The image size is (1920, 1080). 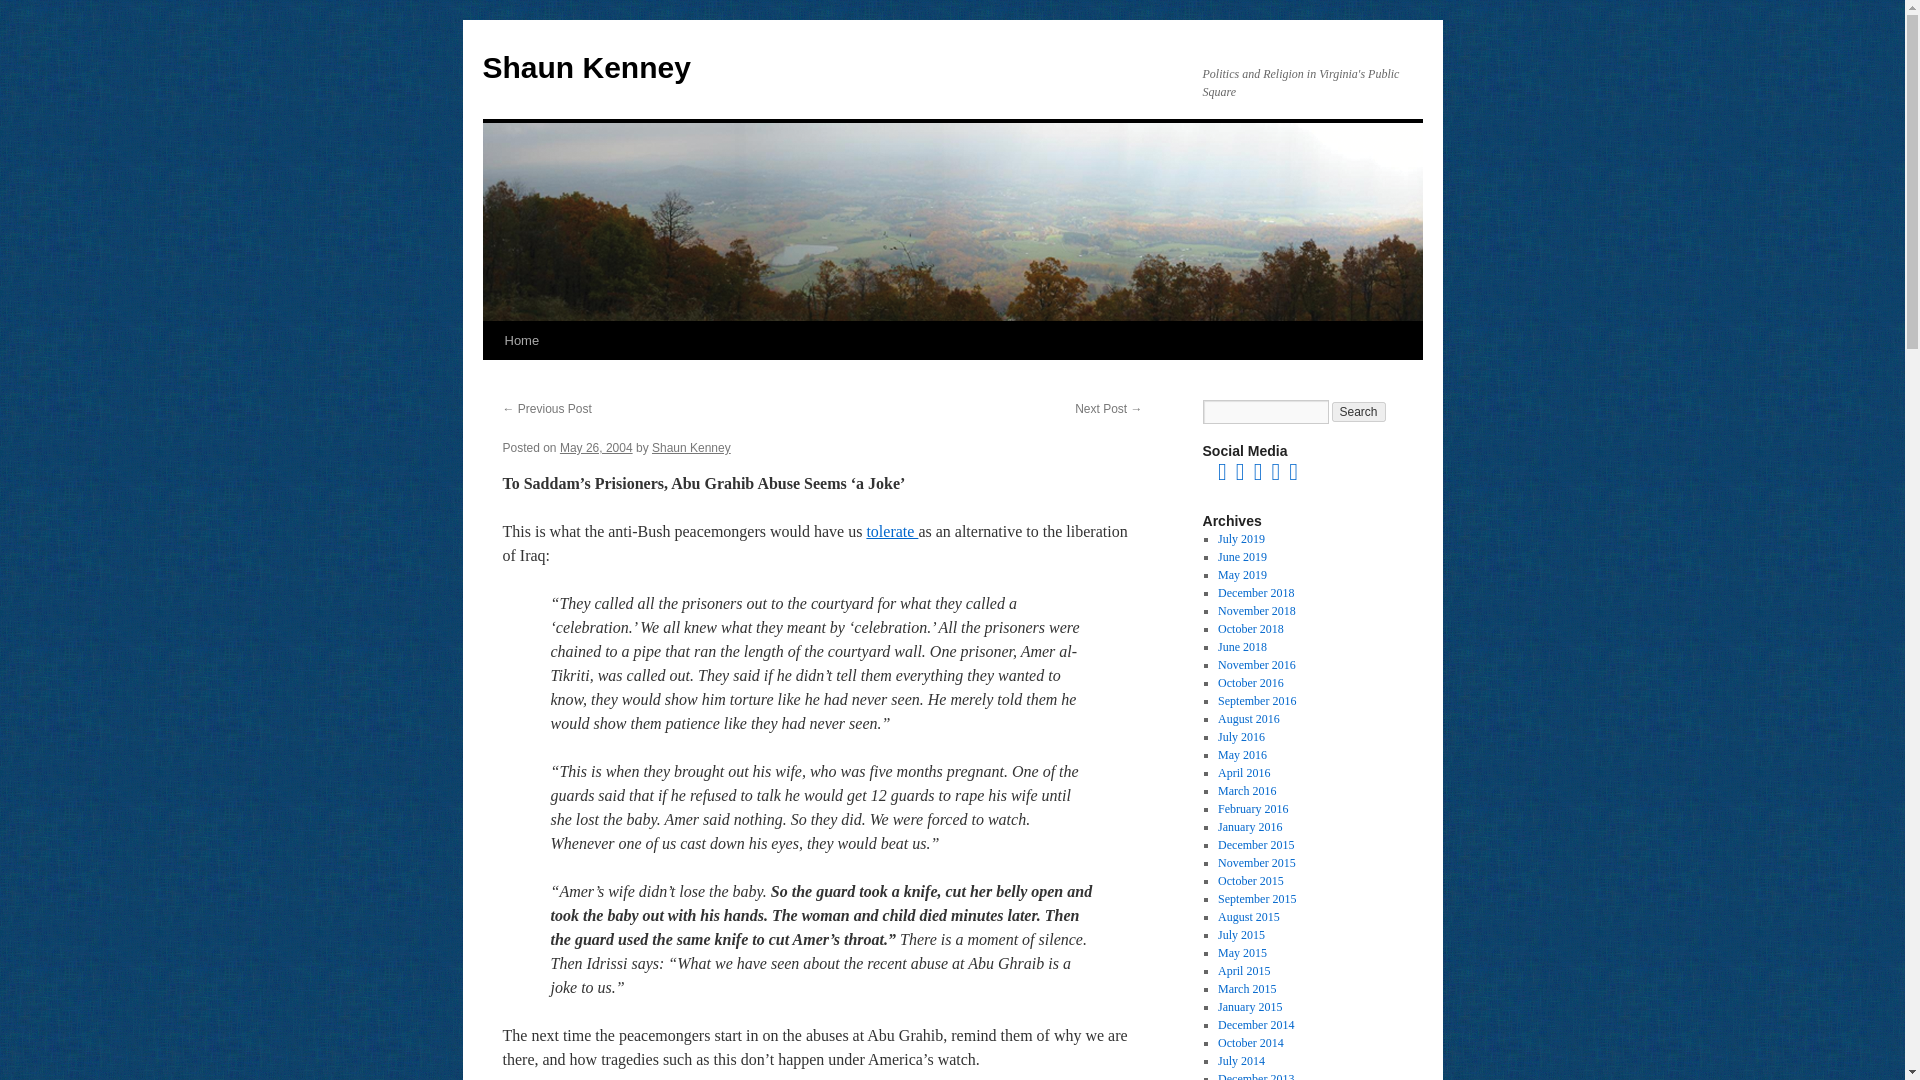 I want to click on Search, so click(x=1359, y=412).